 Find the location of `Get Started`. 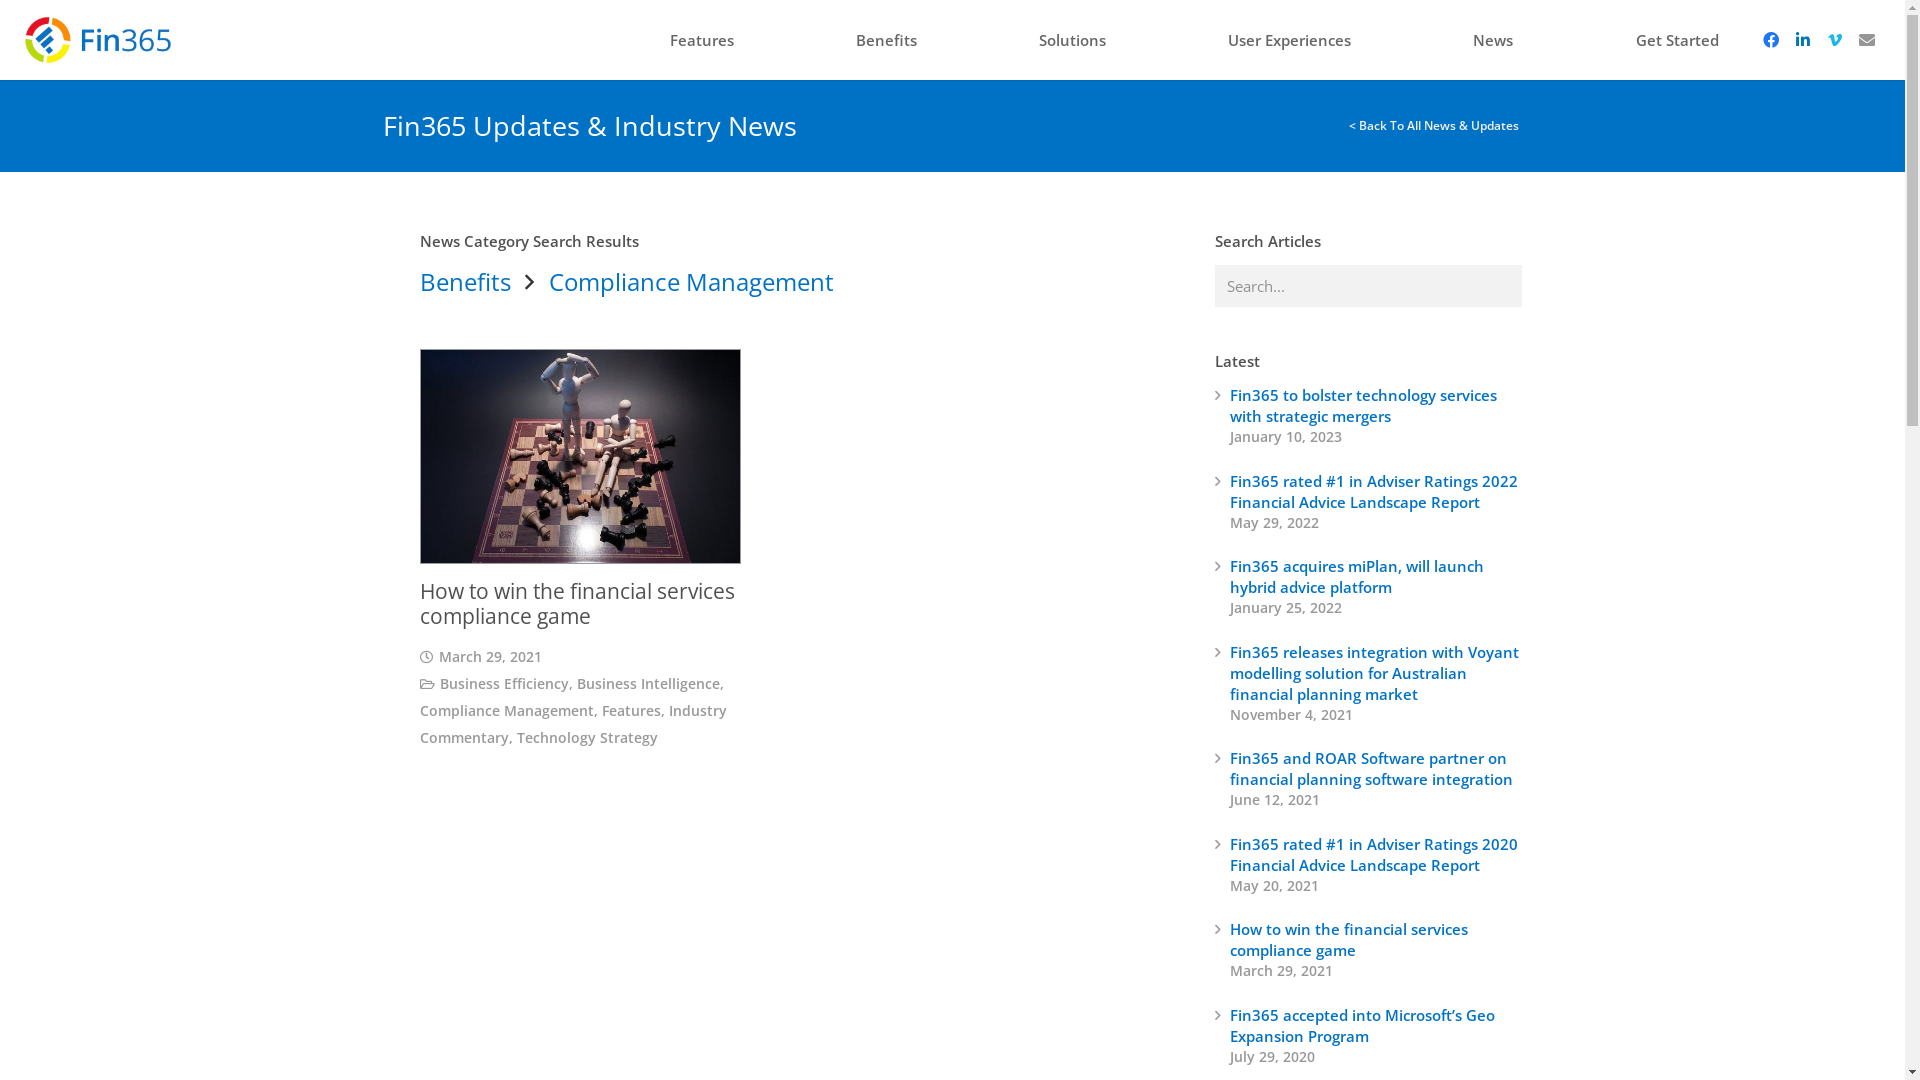

Get Started is located at coordinates (1676, 40).